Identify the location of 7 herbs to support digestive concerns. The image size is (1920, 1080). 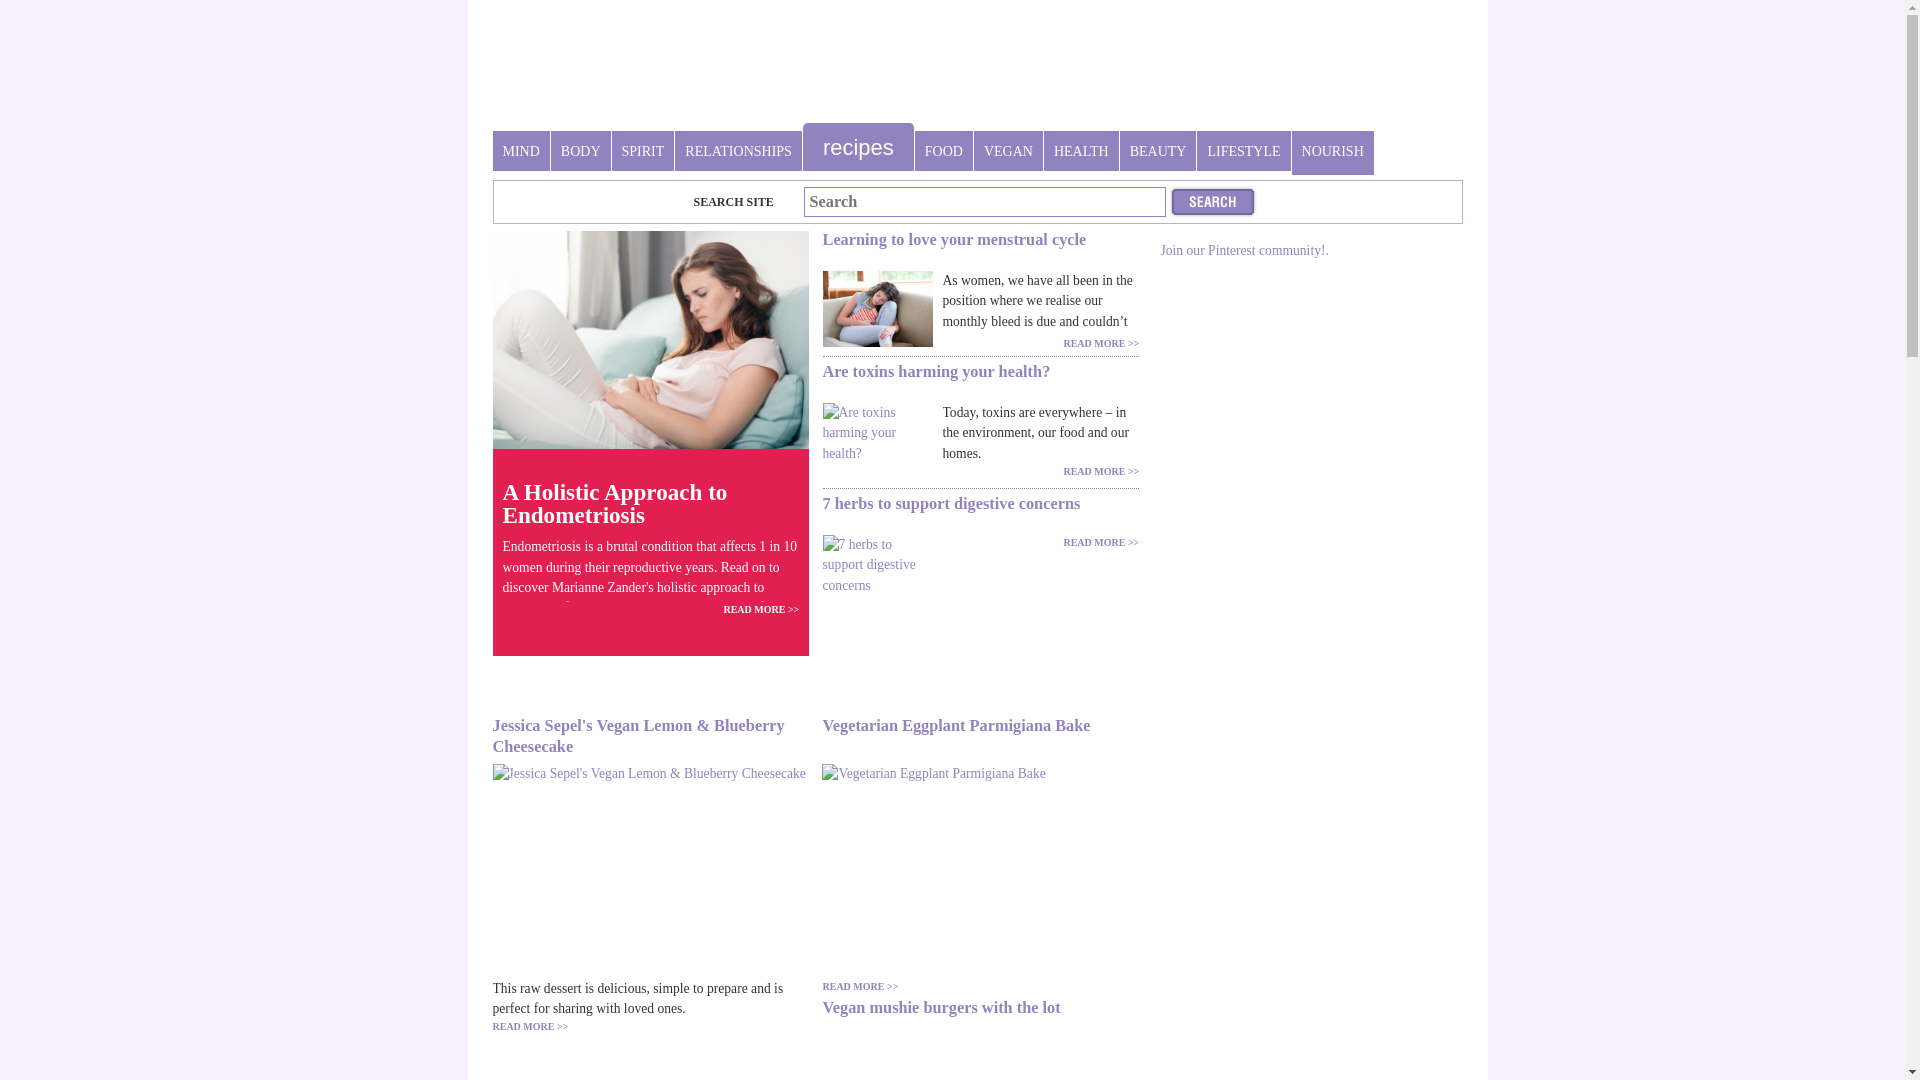
(980, 515).